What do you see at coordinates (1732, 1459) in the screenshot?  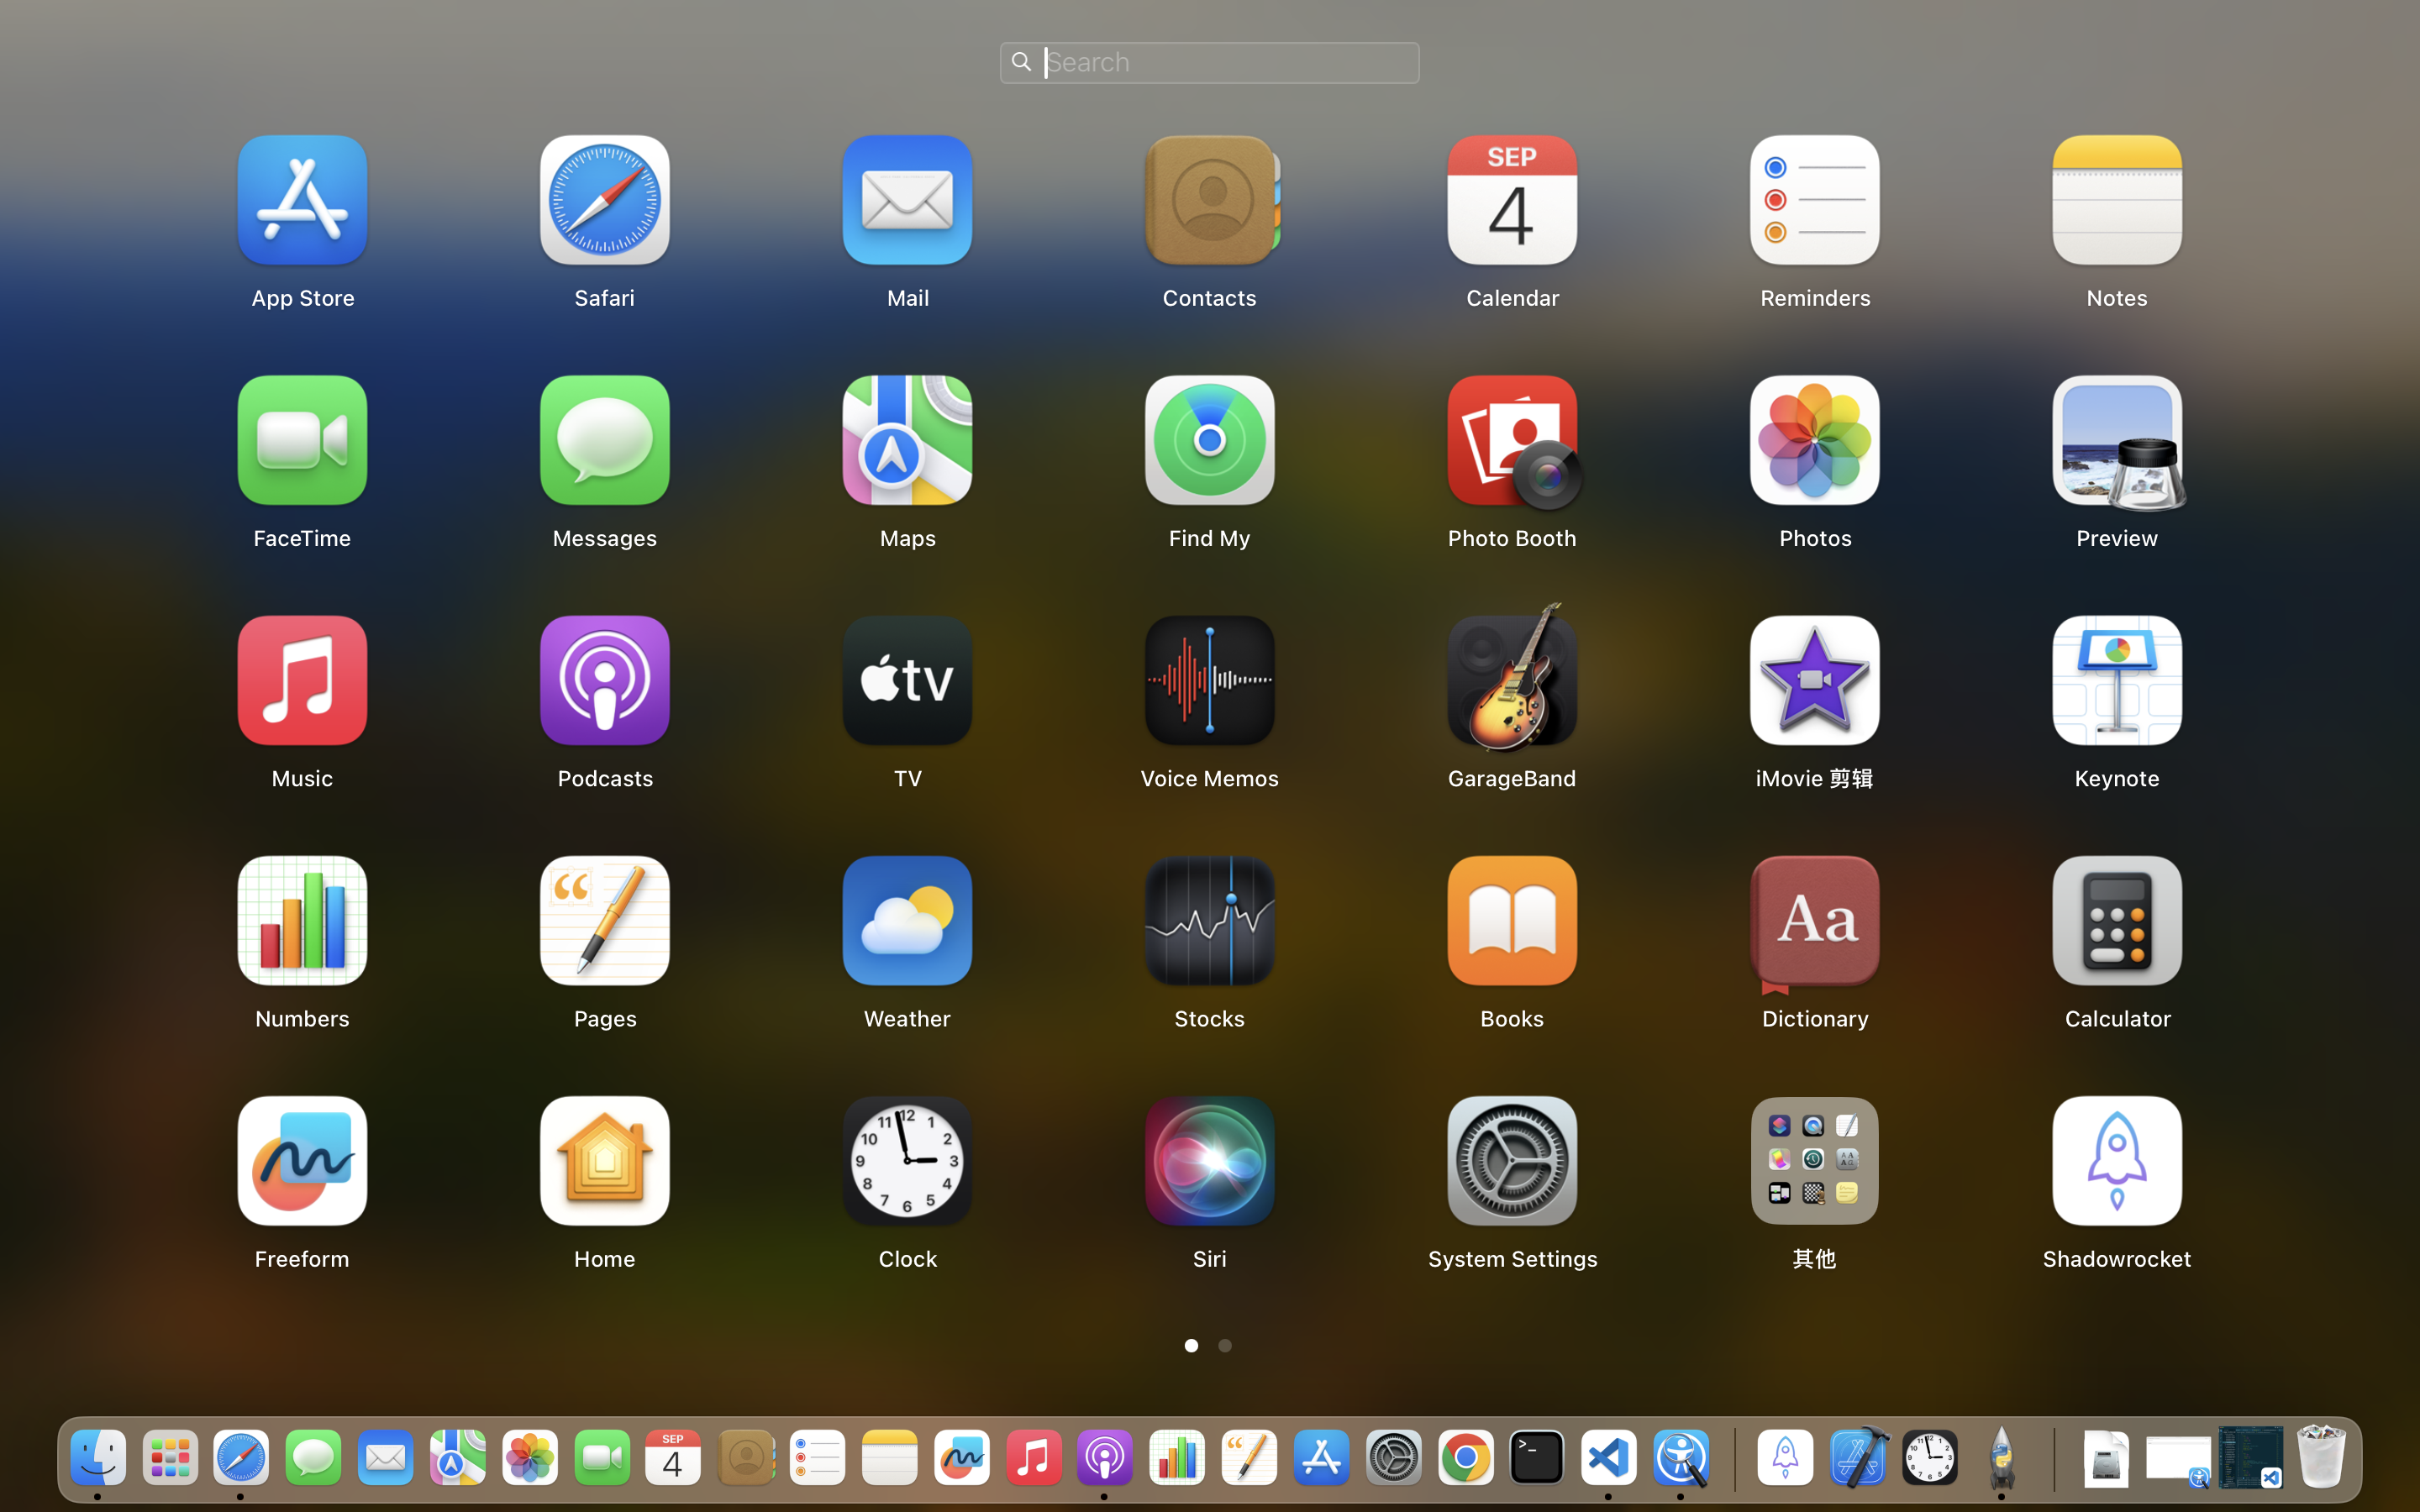 I see `0.4285714328289032` at bounding box center [1732, 1459].